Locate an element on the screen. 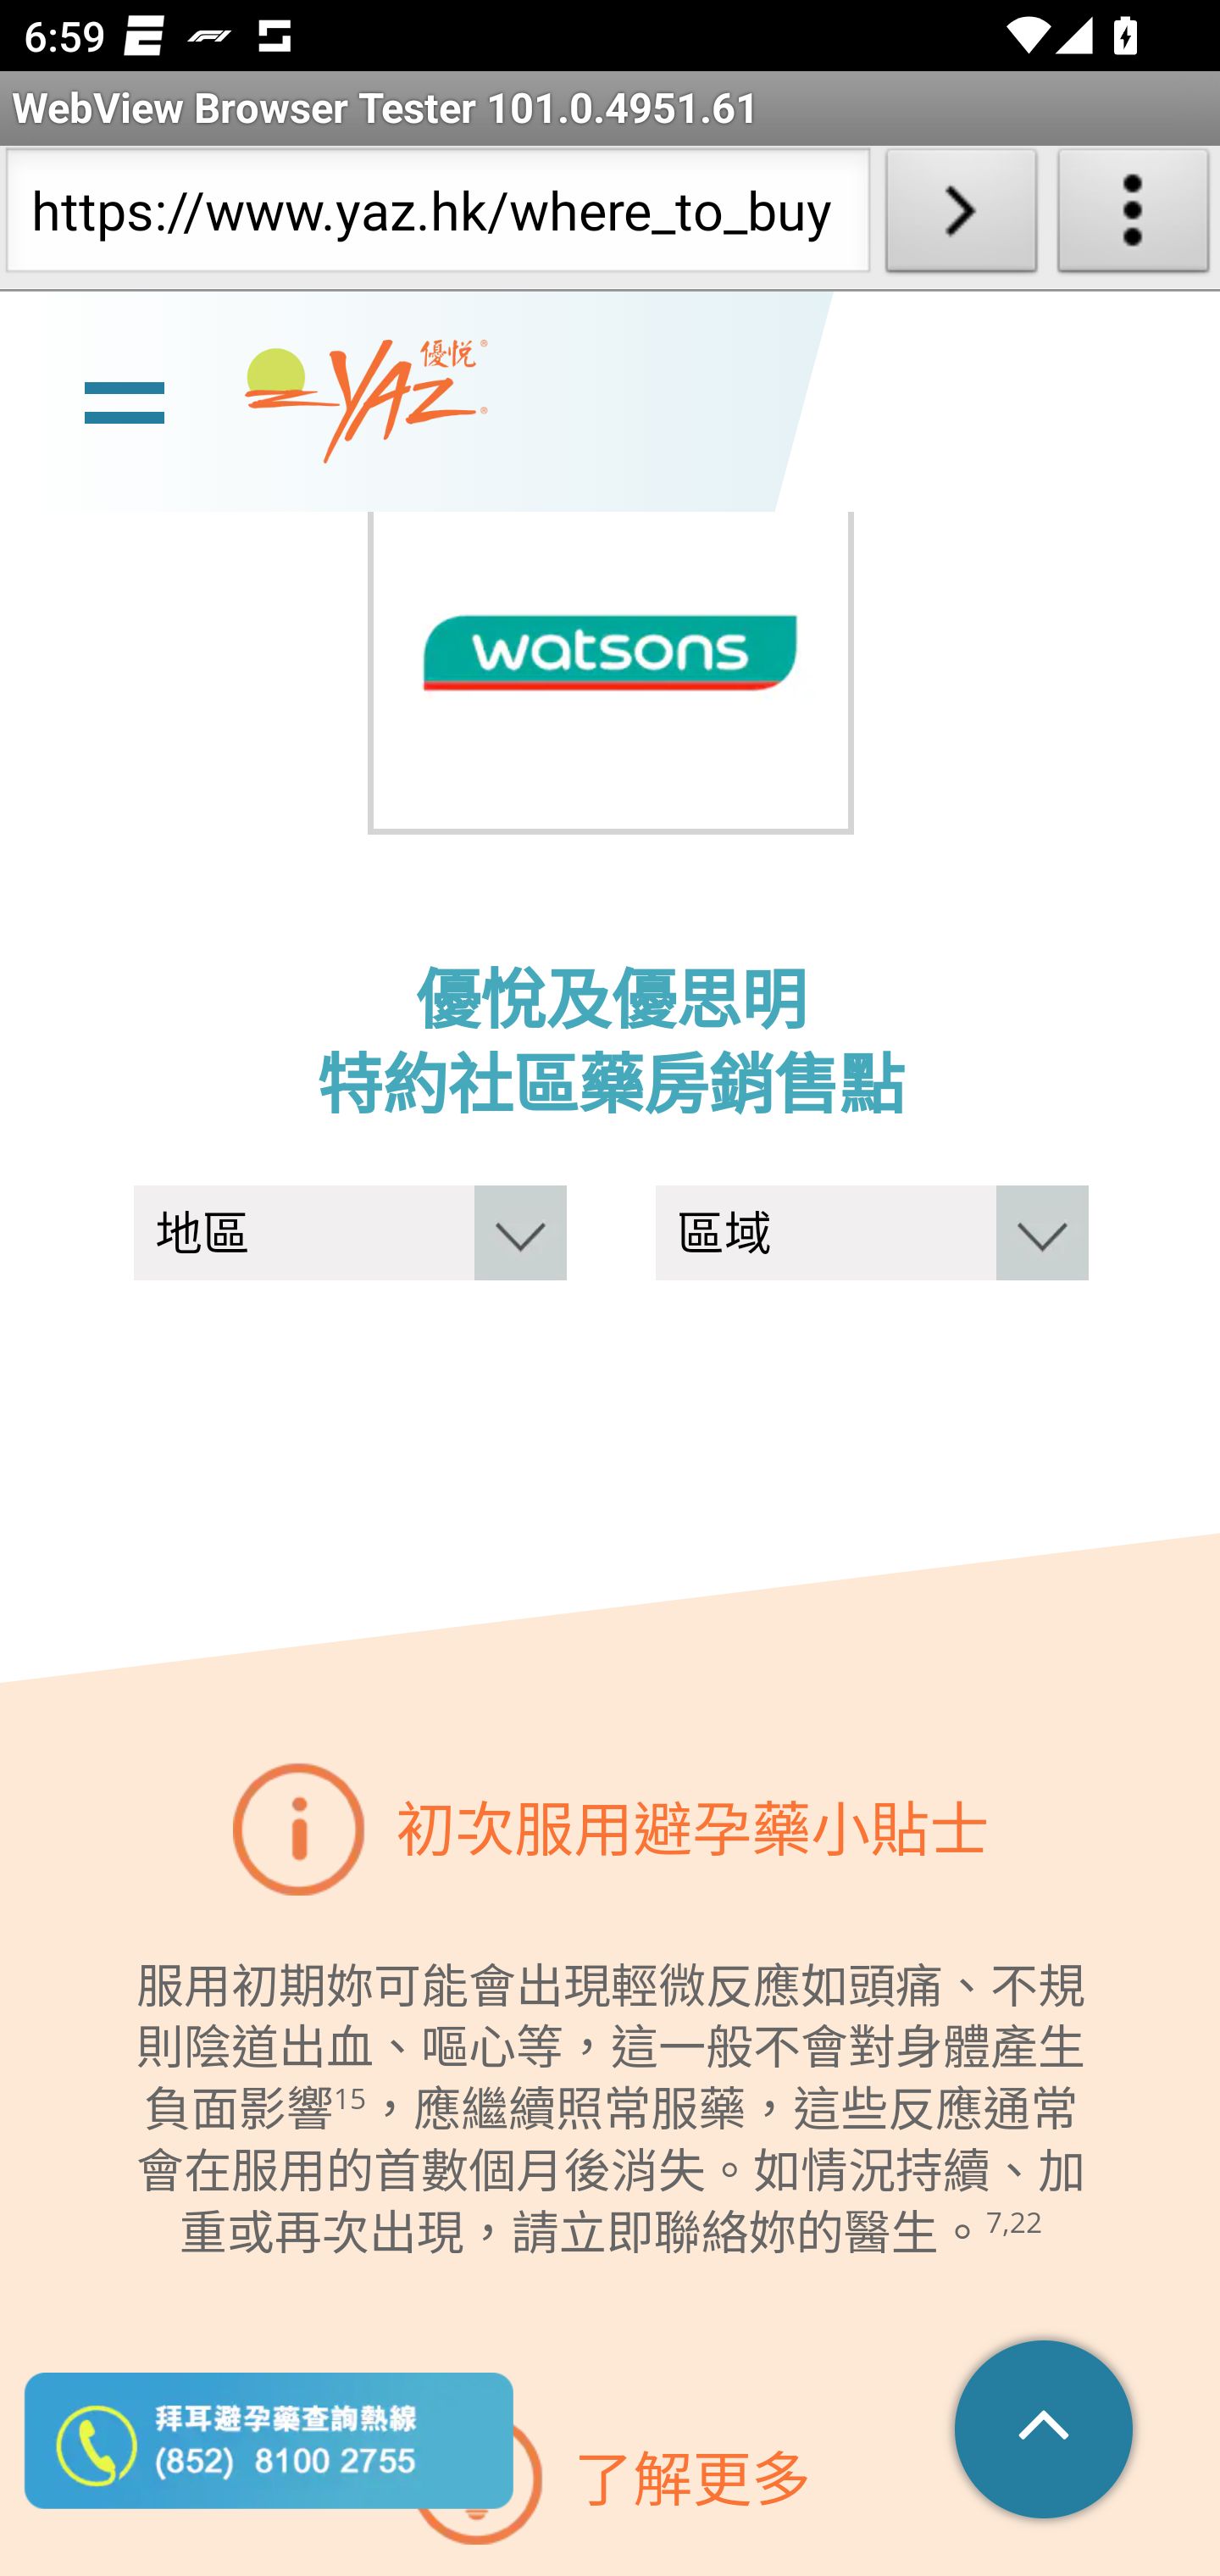 The width and height of the screenshot is (1220, 2576). BP_204260 is located at coordinates (610, 656).